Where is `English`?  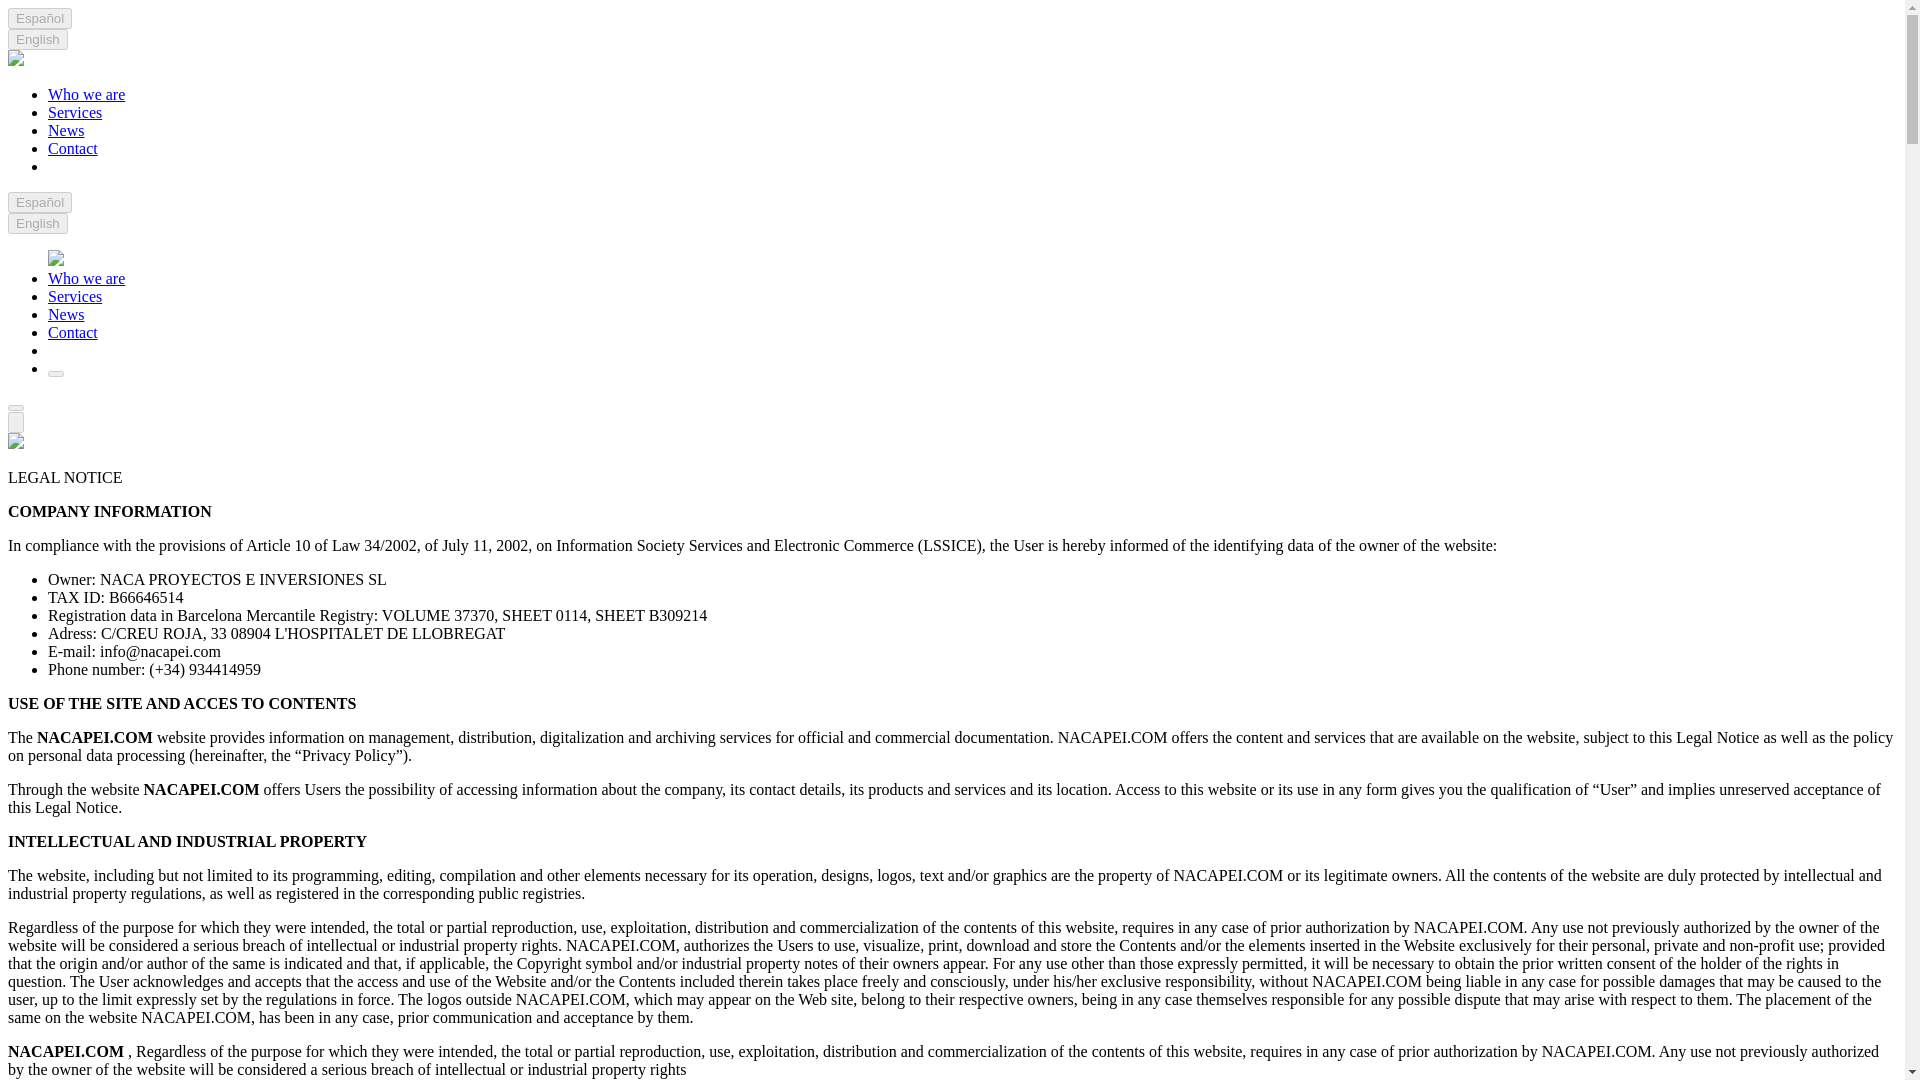
English is located at coordinates (37, 223).